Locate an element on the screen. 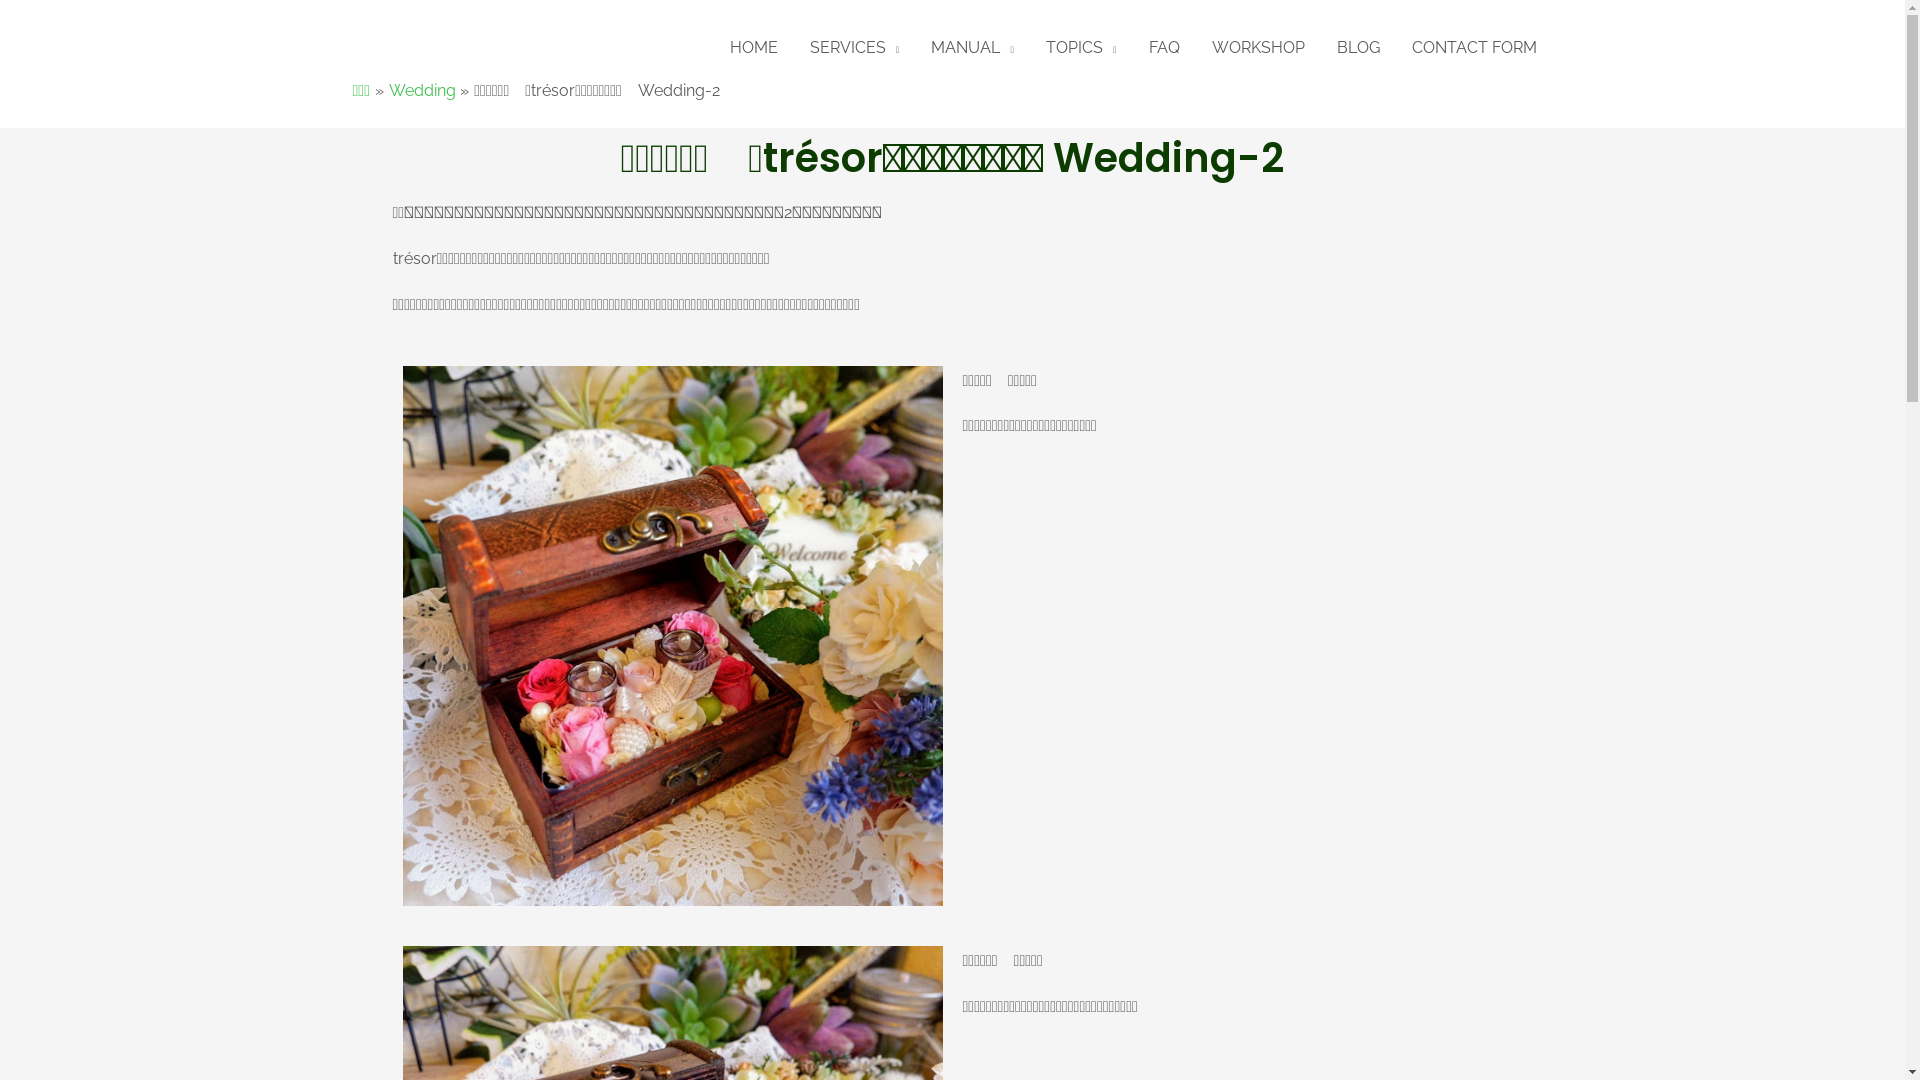 This screenshot has height=1080, width=1920. WORKSHOP is located at coordinates (1258, 48).